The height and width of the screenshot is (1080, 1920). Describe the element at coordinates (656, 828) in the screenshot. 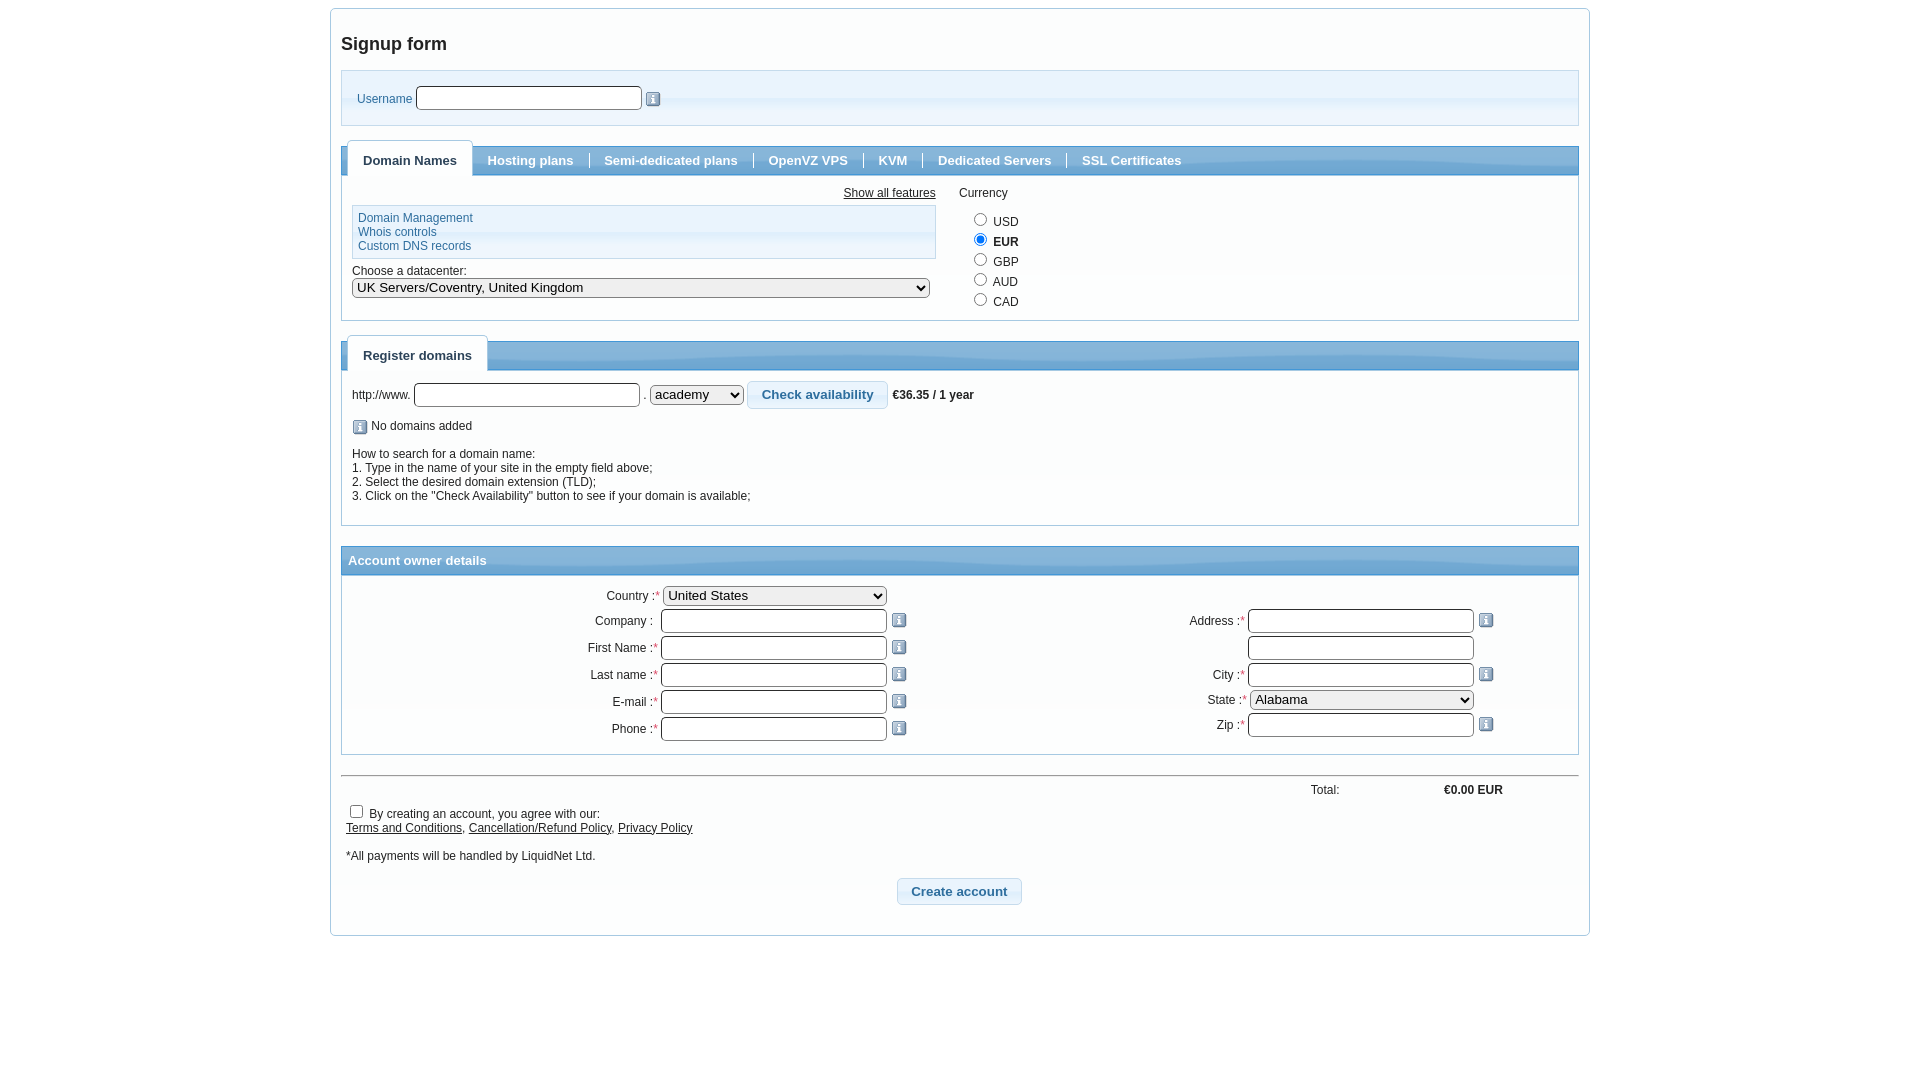

I see `Privacy Policy` at that location.